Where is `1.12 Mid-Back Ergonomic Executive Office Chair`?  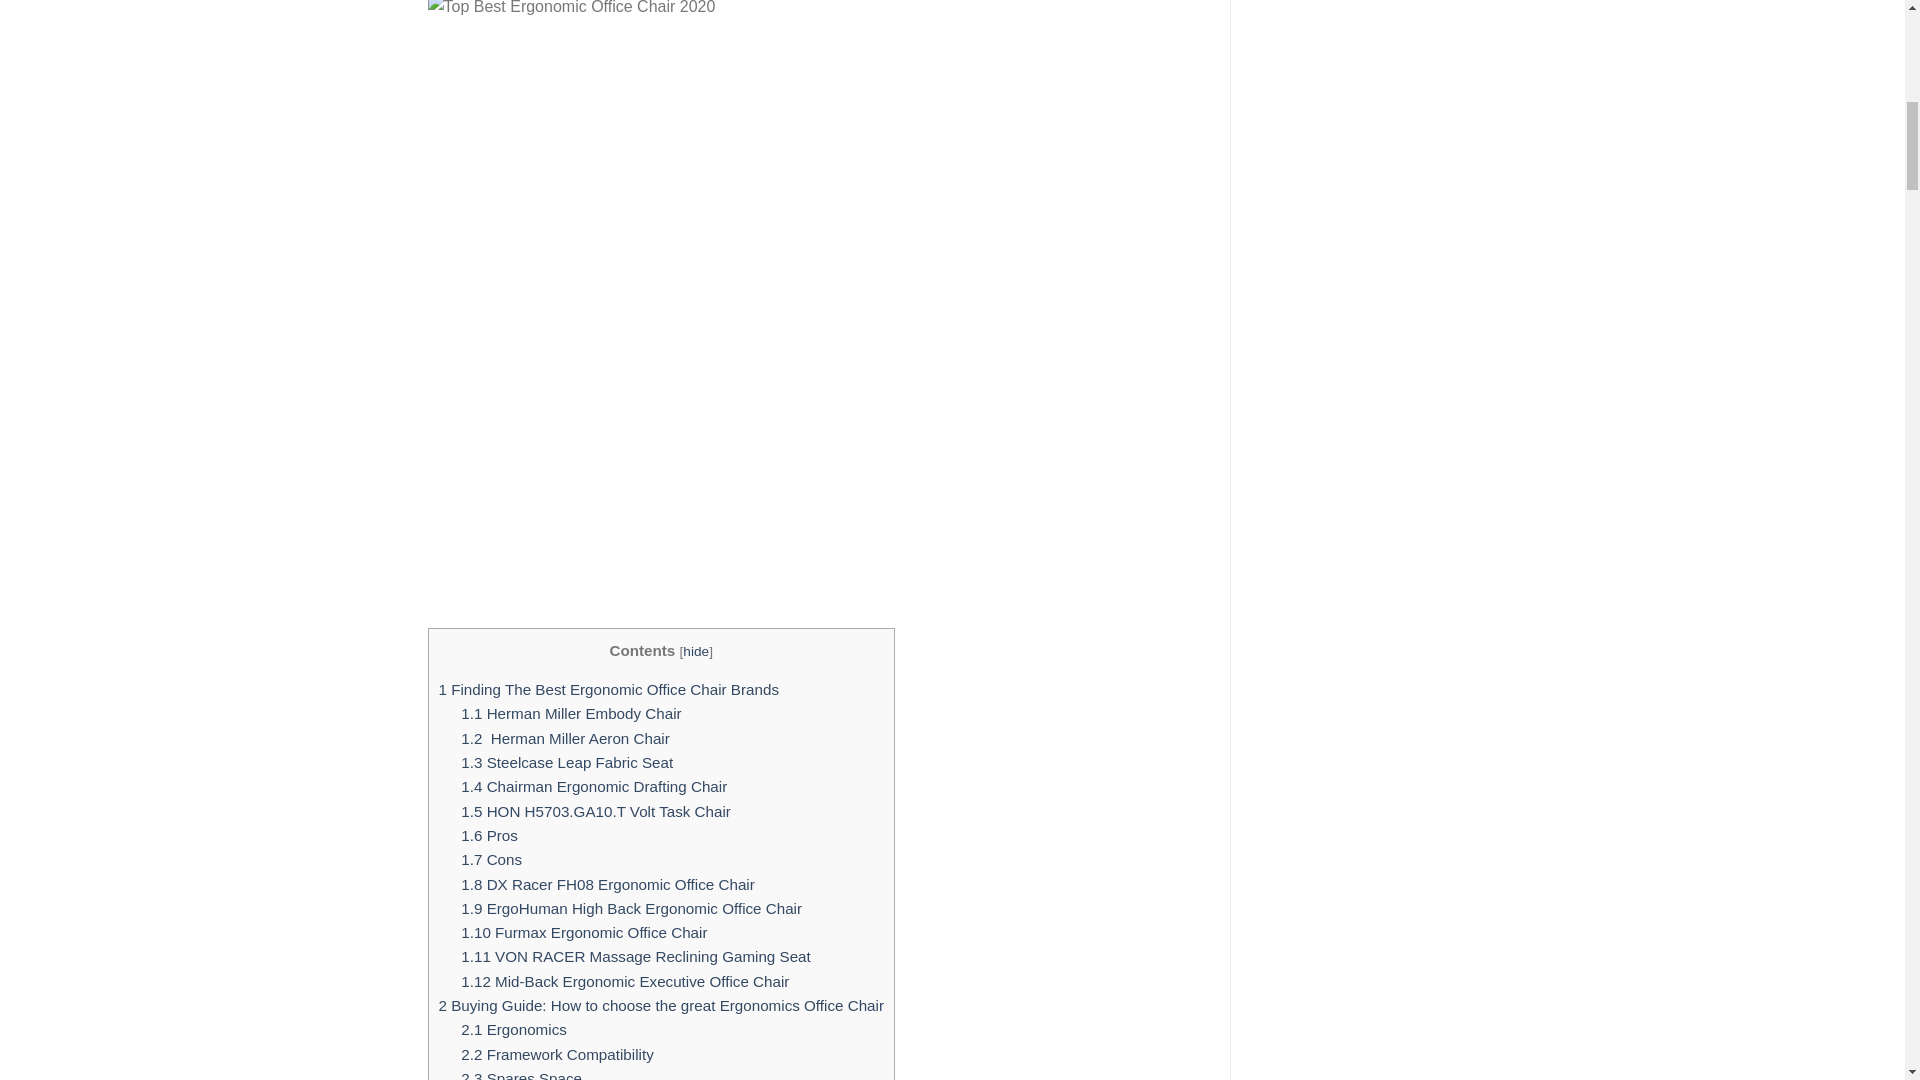 1.12 Mid-Back Ergonomic Executive Office Chair is located at coordinates (624, 982).